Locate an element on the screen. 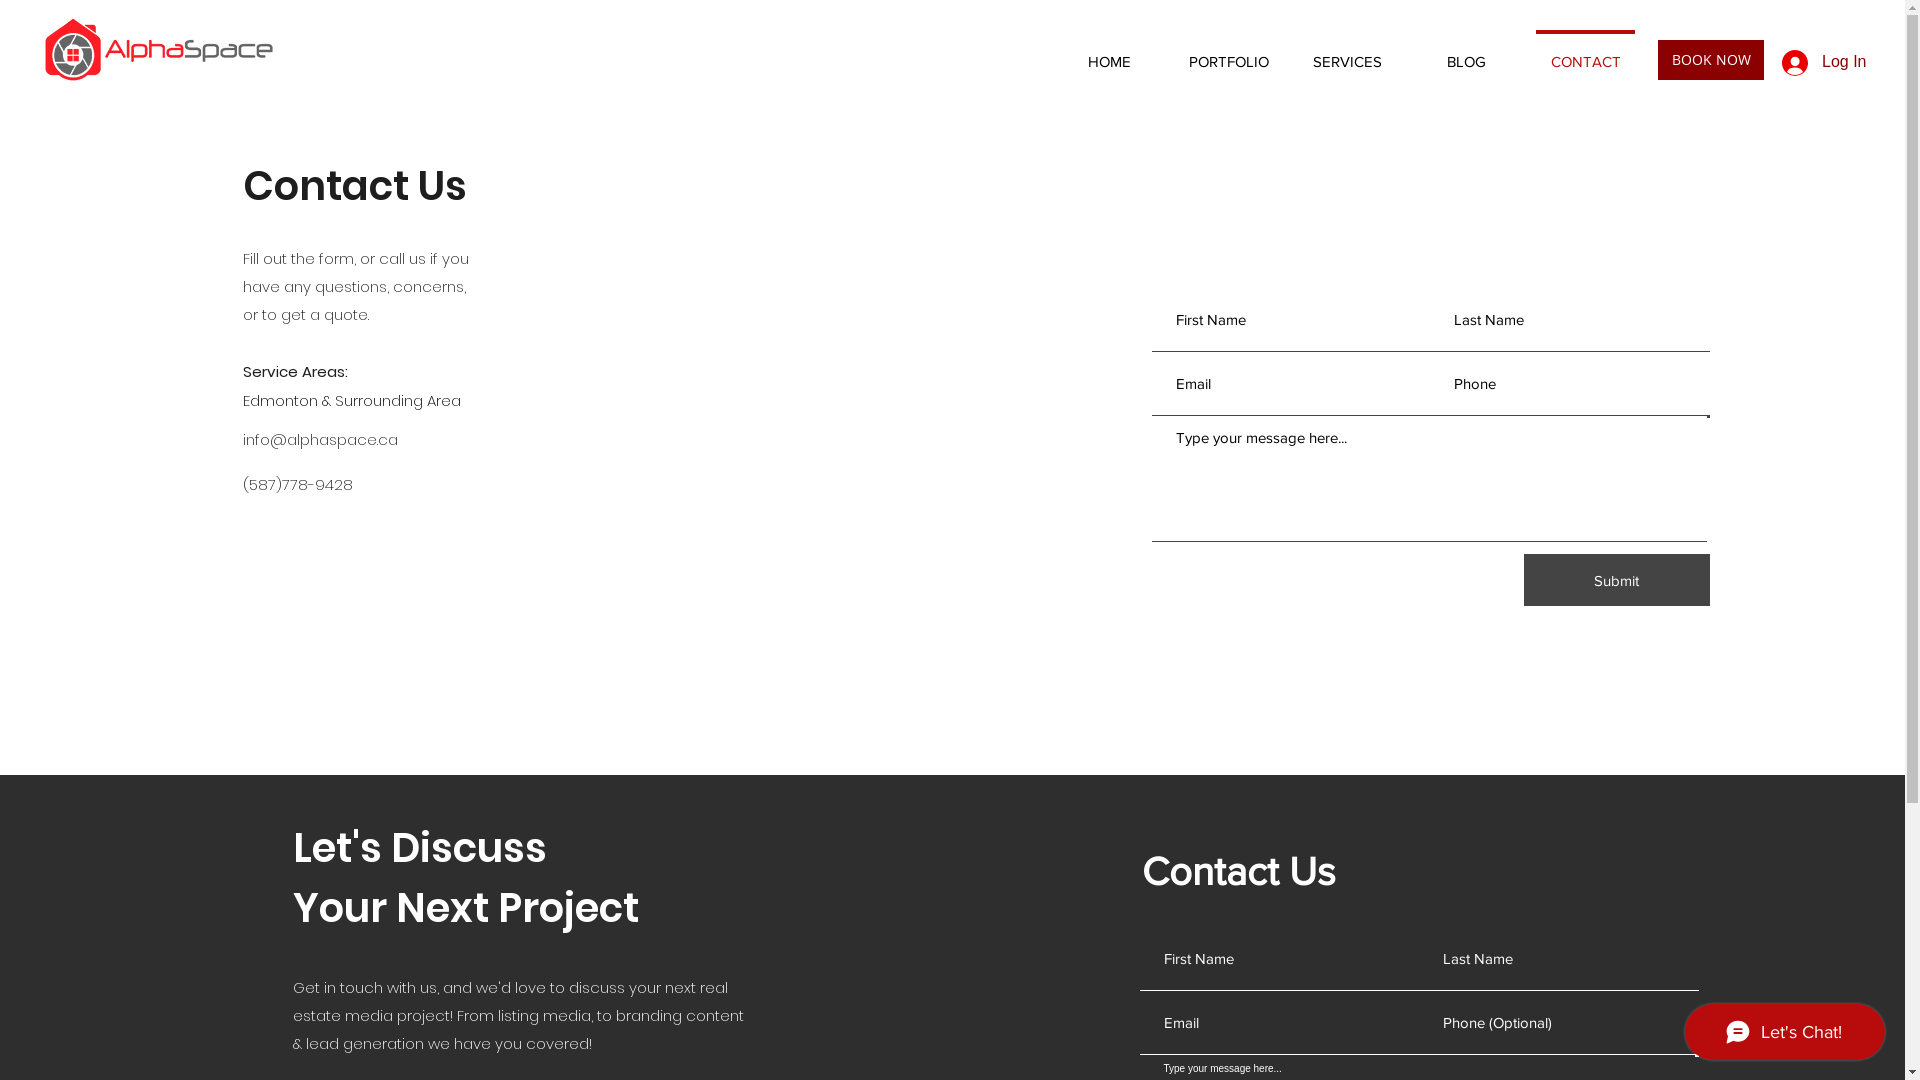  BLOG is located at coordinates (1466, 52).